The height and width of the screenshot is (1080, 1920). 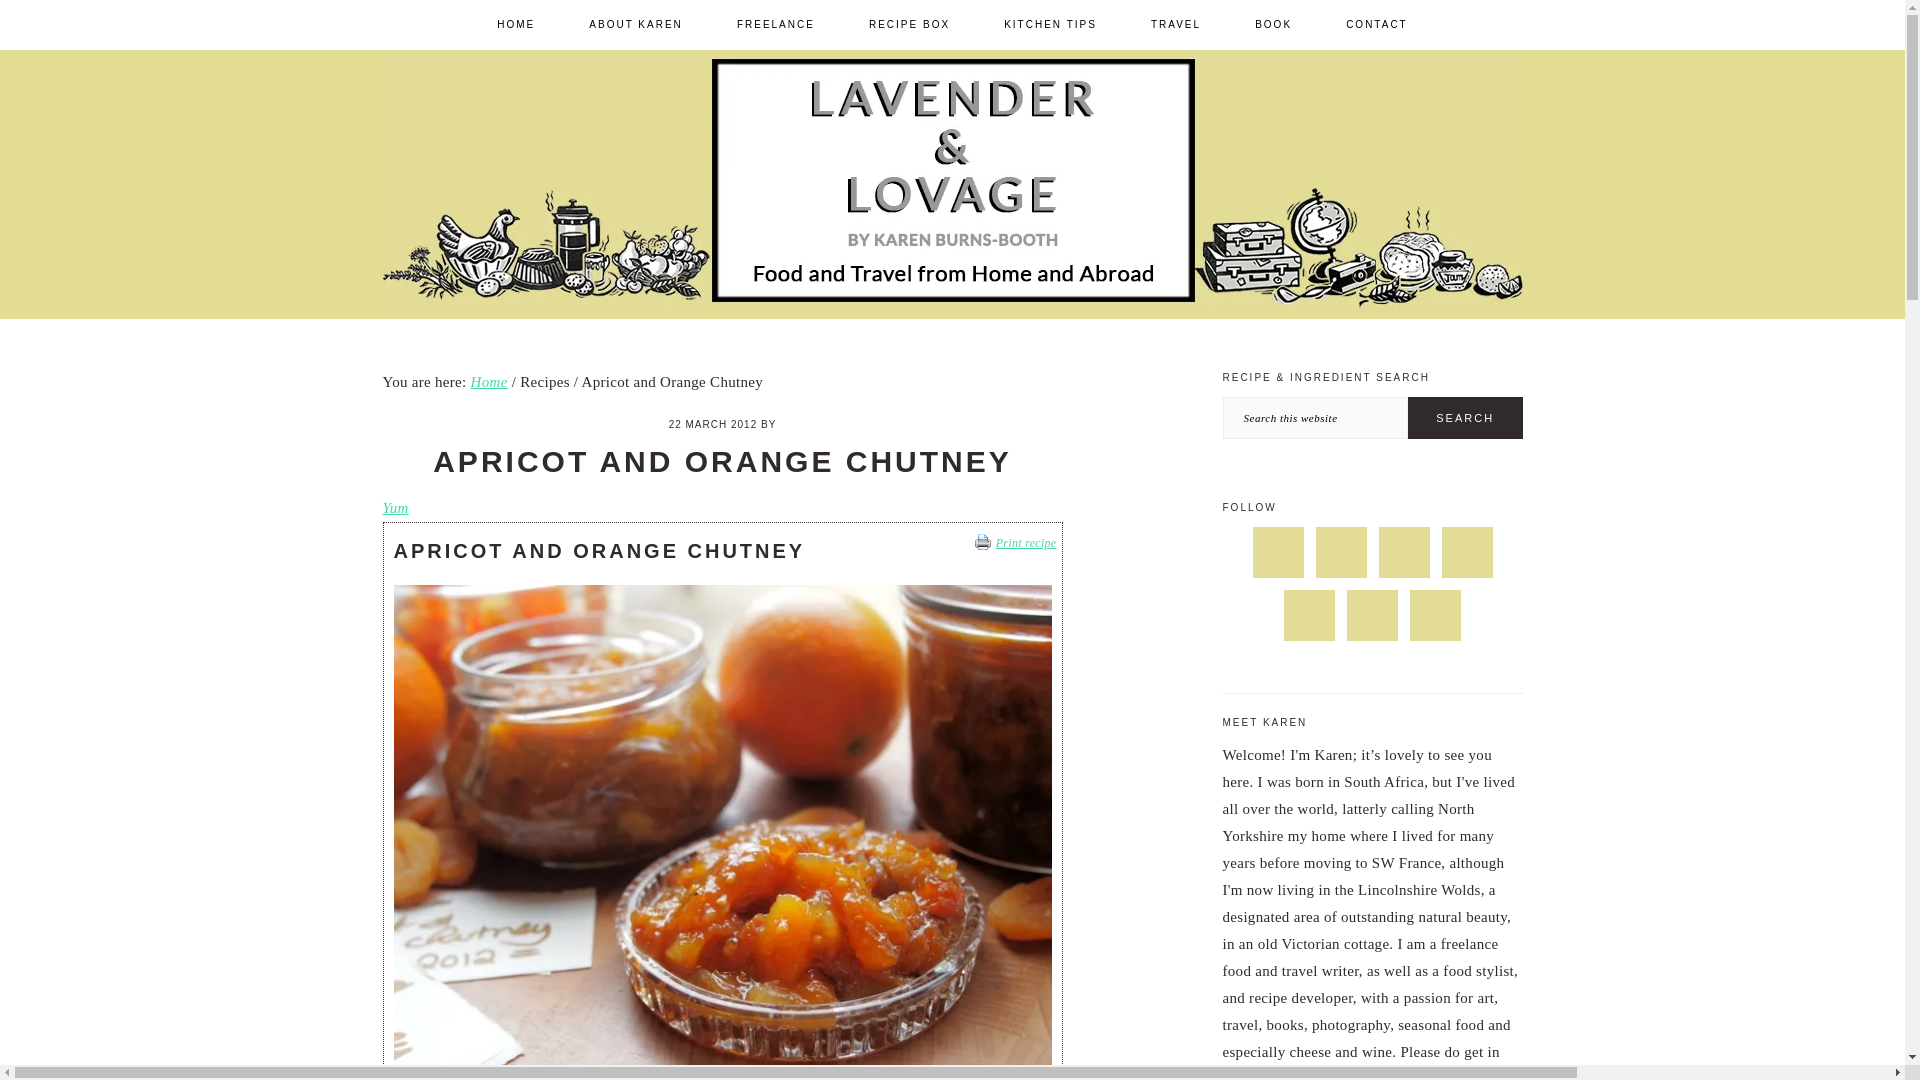 What do you see at coordinates (1376, 24) in the screenshot?
I see `CONTACT` at bounding box center [1376, 24].